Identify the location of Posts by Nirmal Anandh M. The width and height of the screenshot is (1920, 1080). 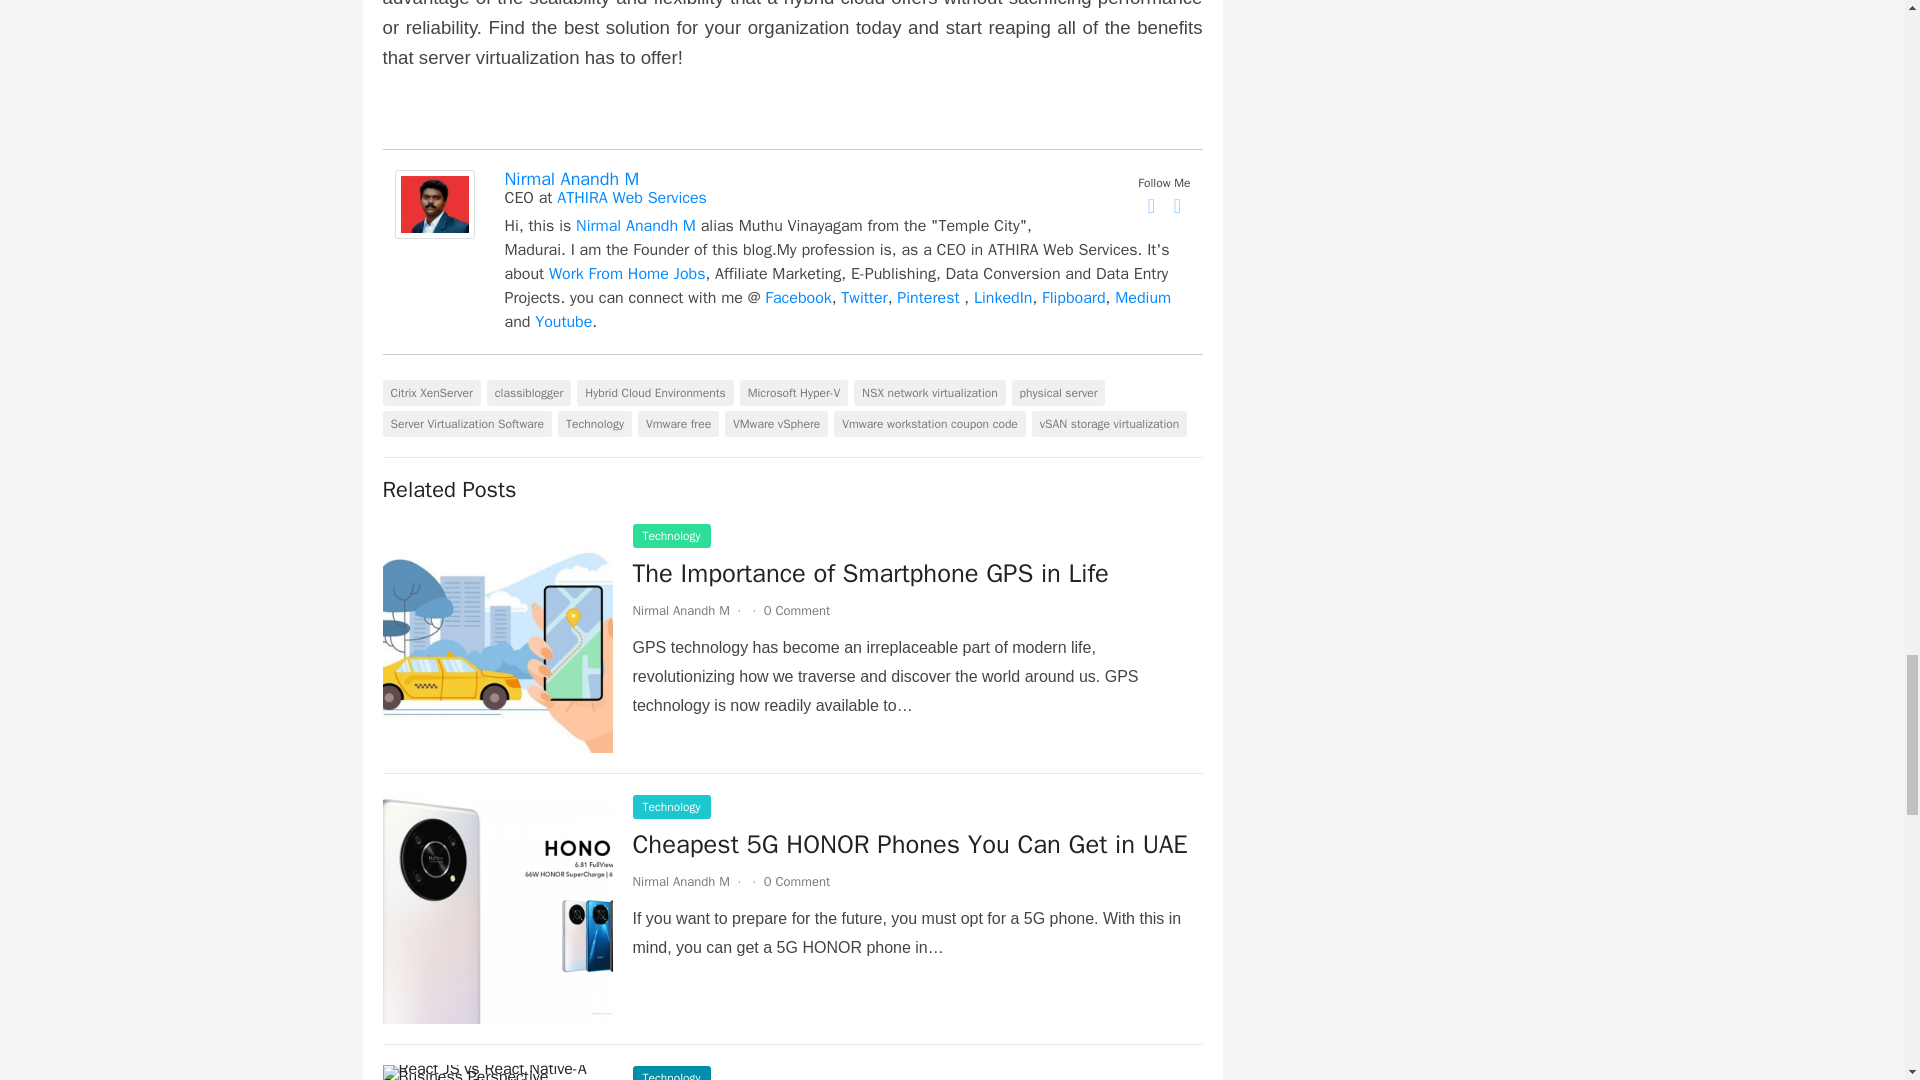
(680, 880).